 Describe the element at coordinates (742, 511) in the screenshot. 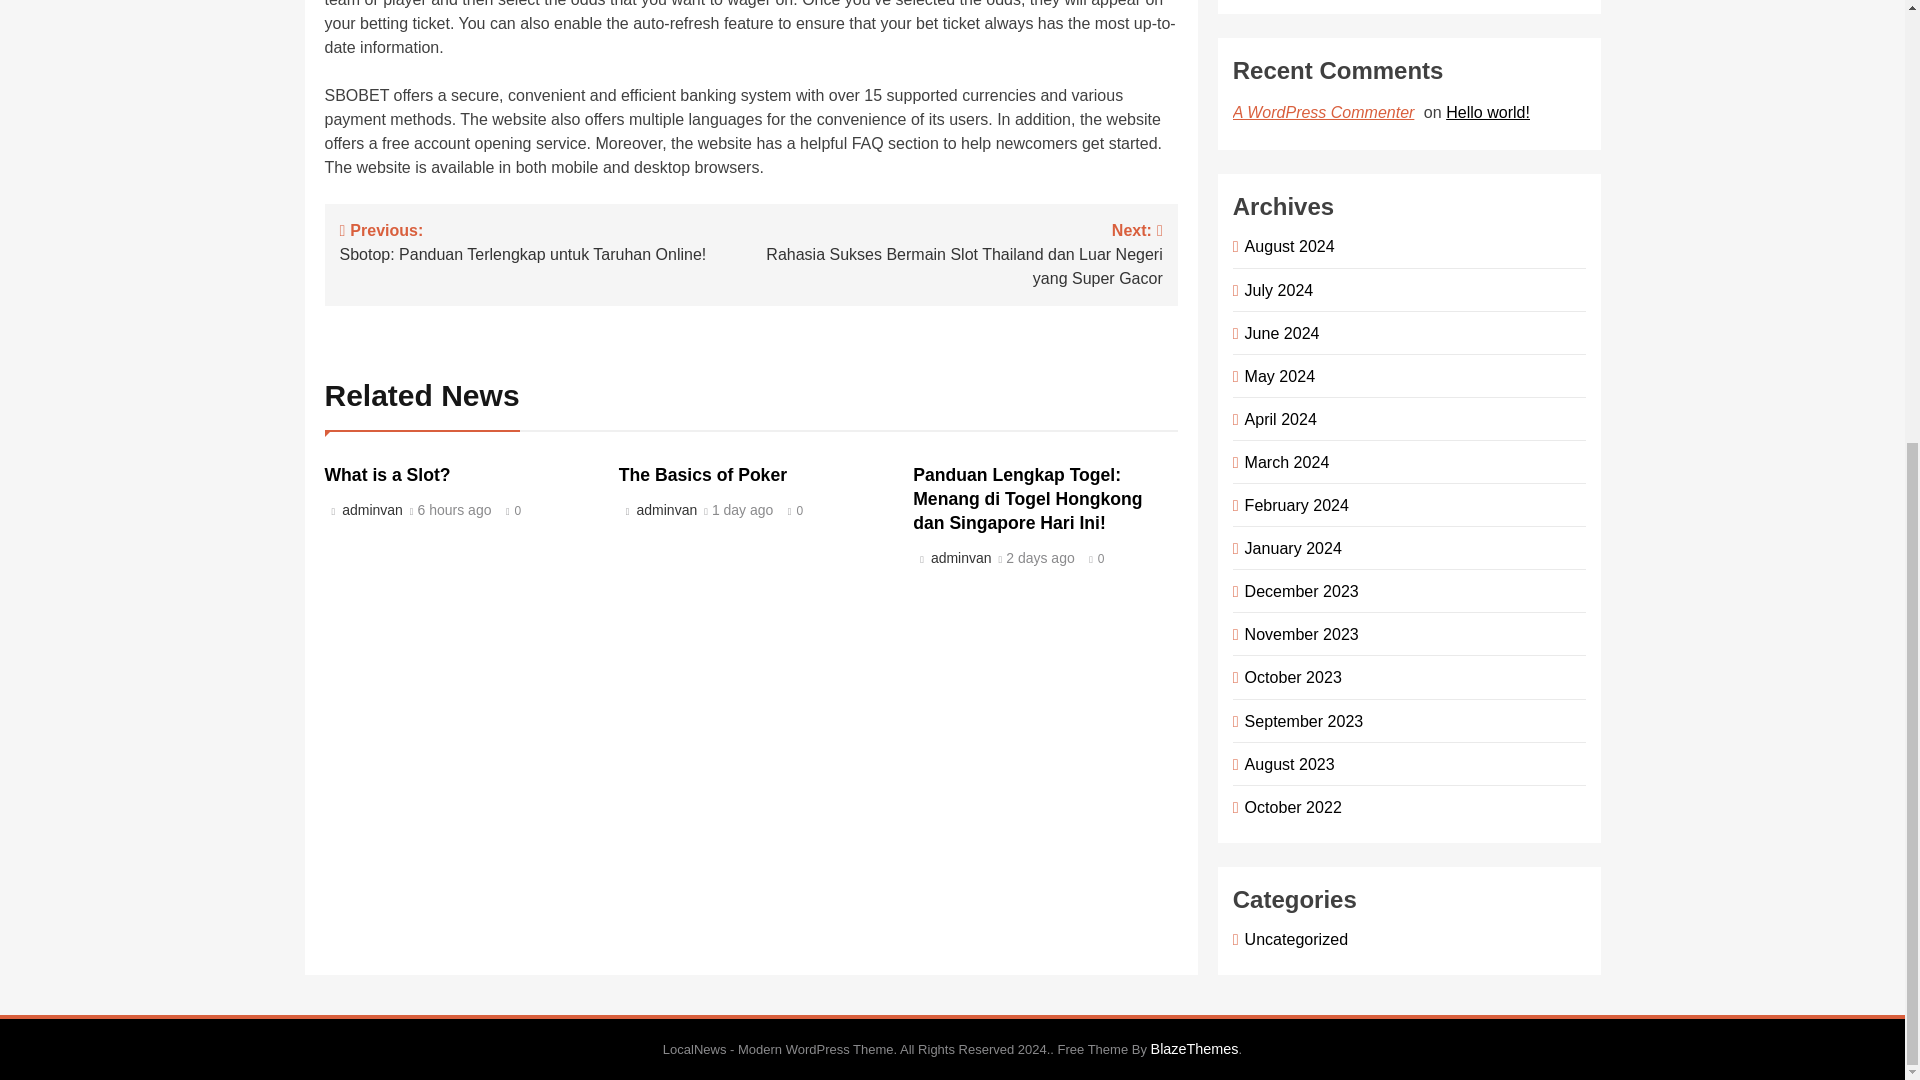

I see `1 day ago` at that location.